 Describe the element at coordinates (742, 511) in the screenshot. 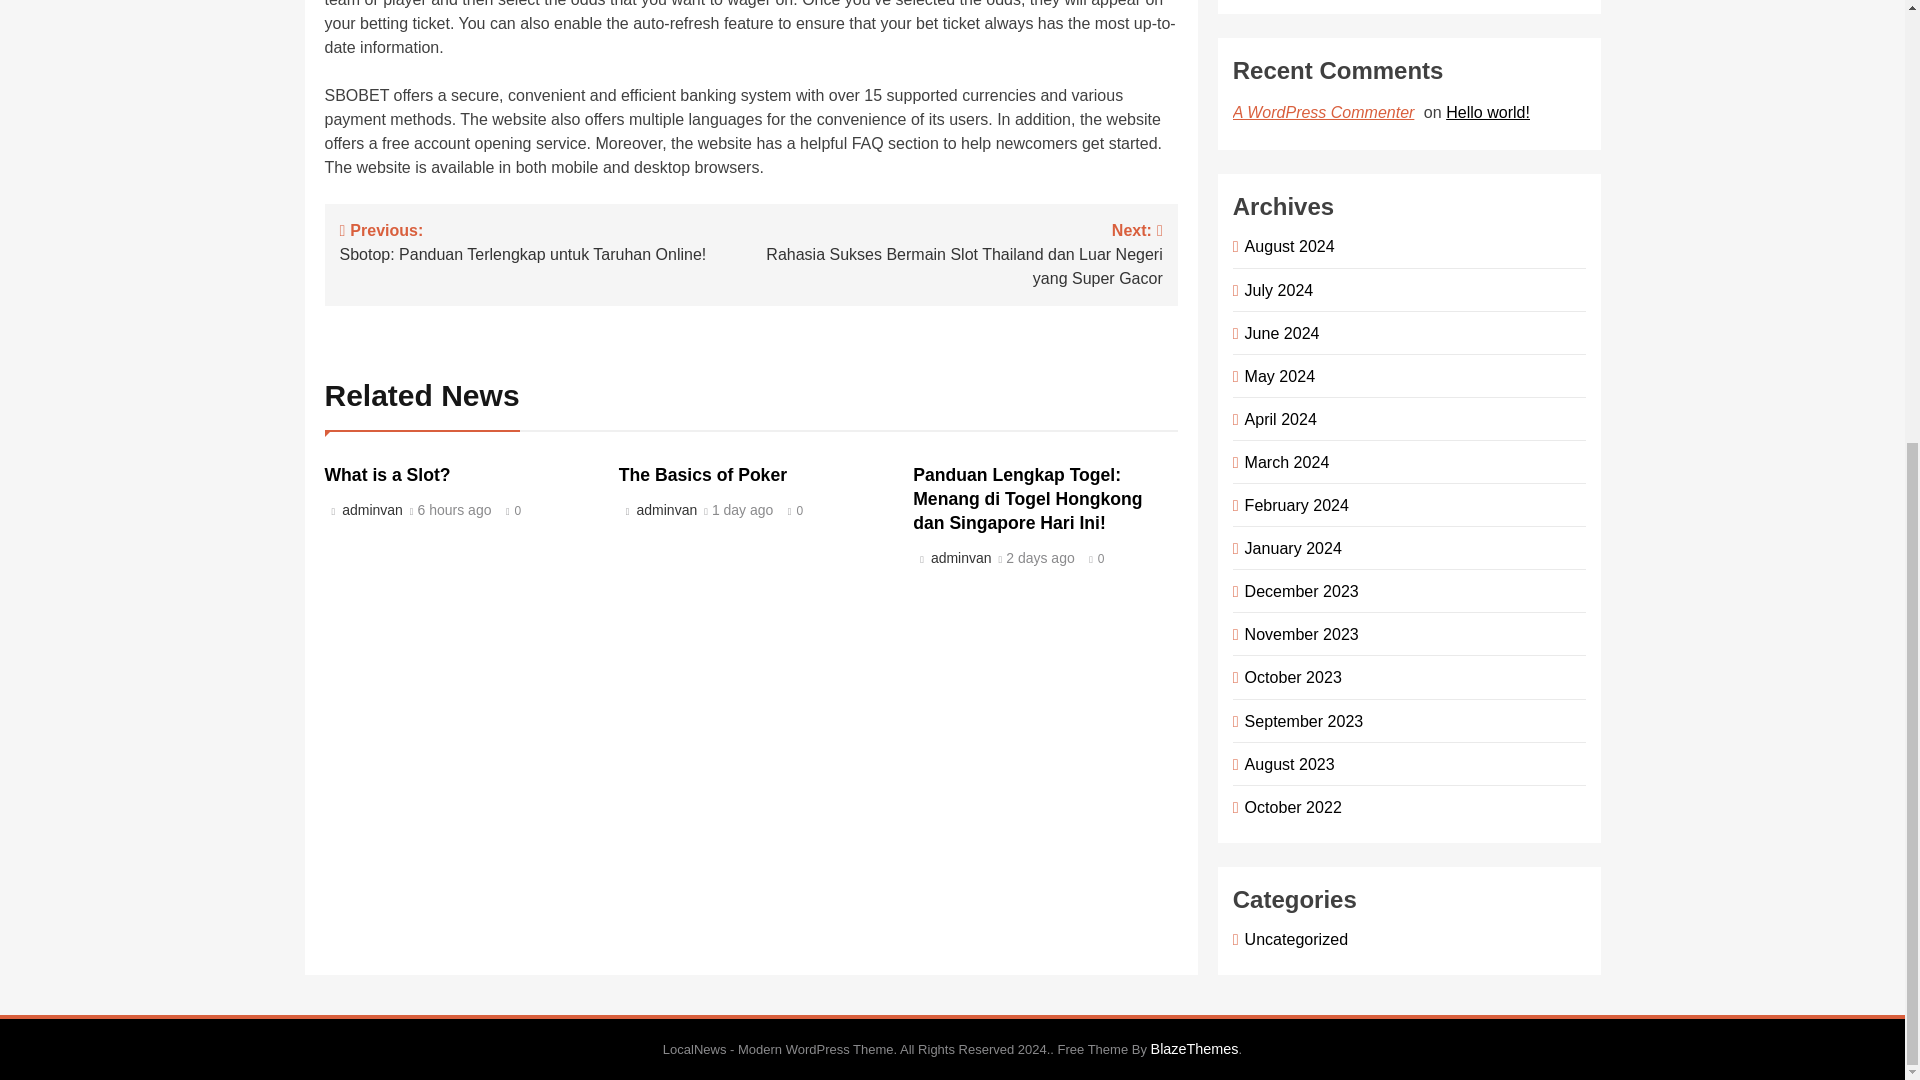

I see `1 day ago` at that location.